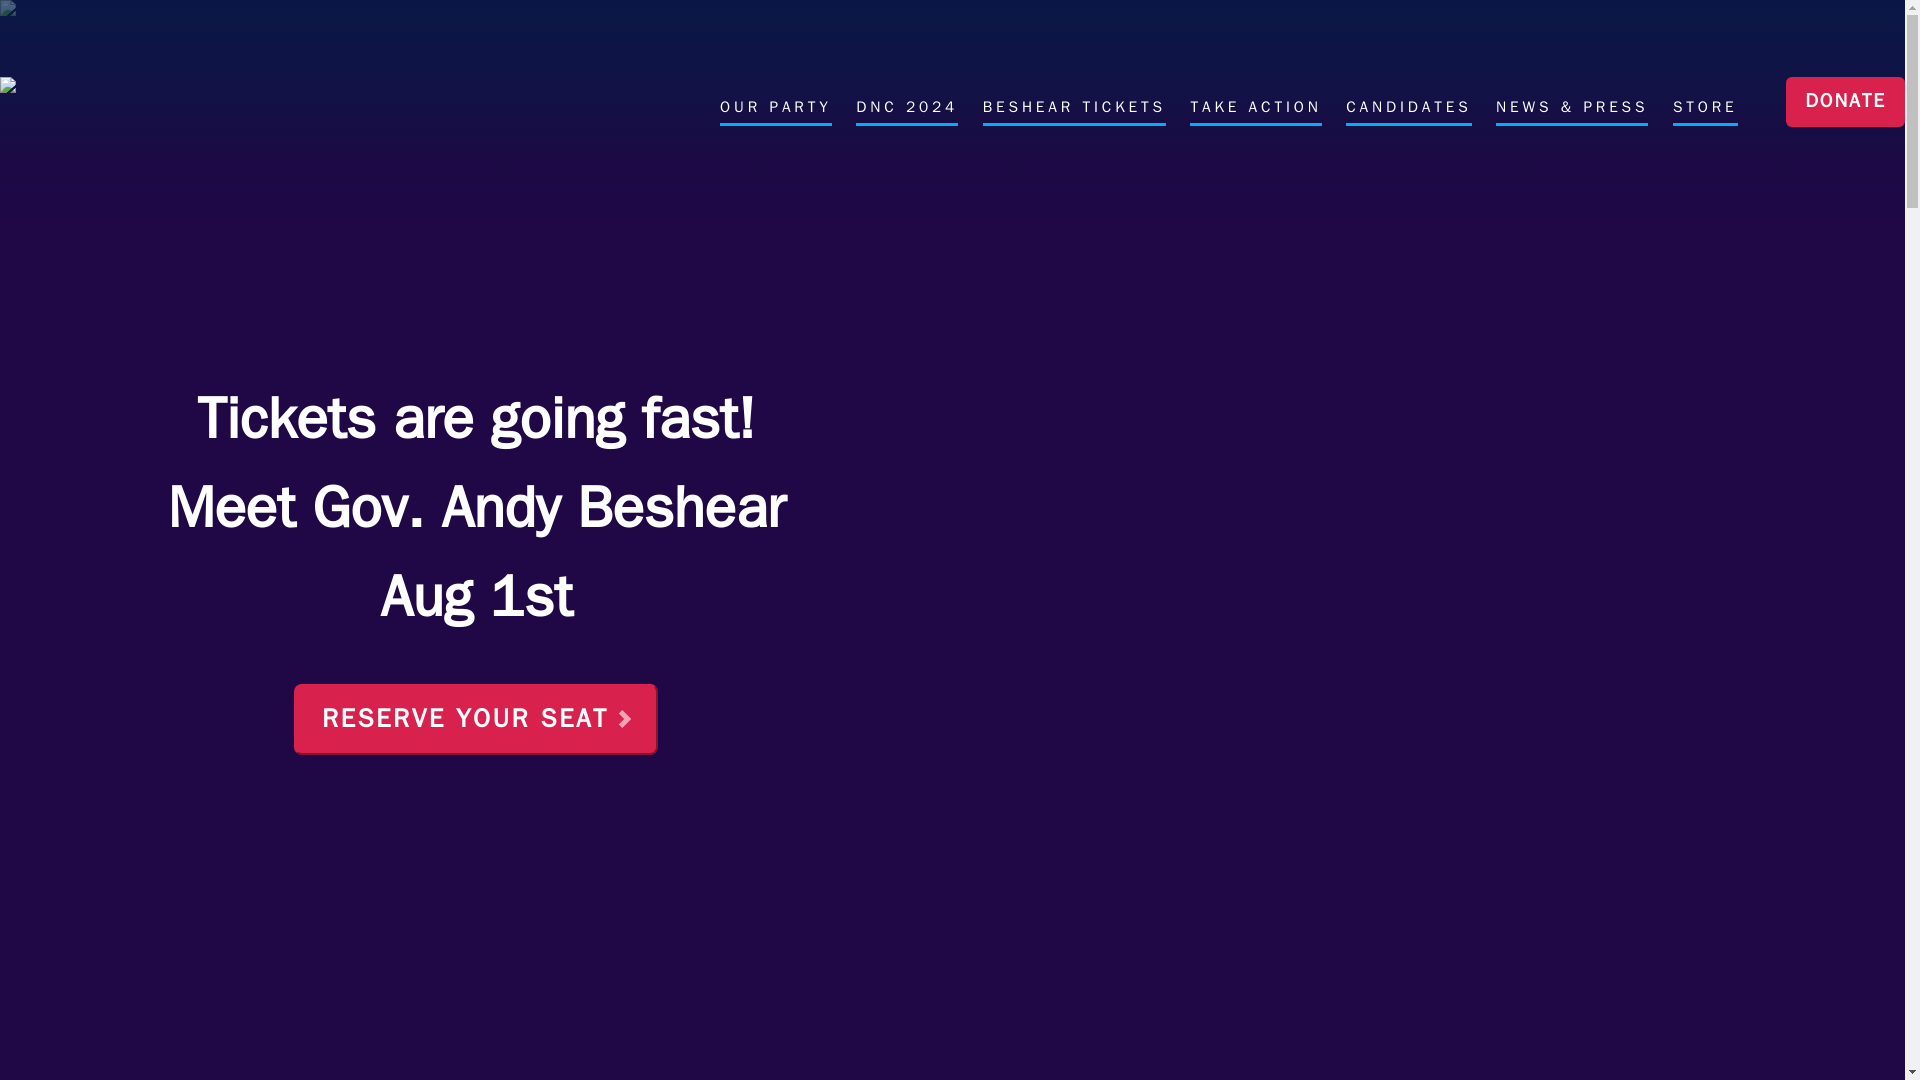 Image resolution: width=1920 pixels, height=1080 pixels. Describe the element at coordinates (776, 112) in the screenshot. I see `OUR PARTY` at that location.